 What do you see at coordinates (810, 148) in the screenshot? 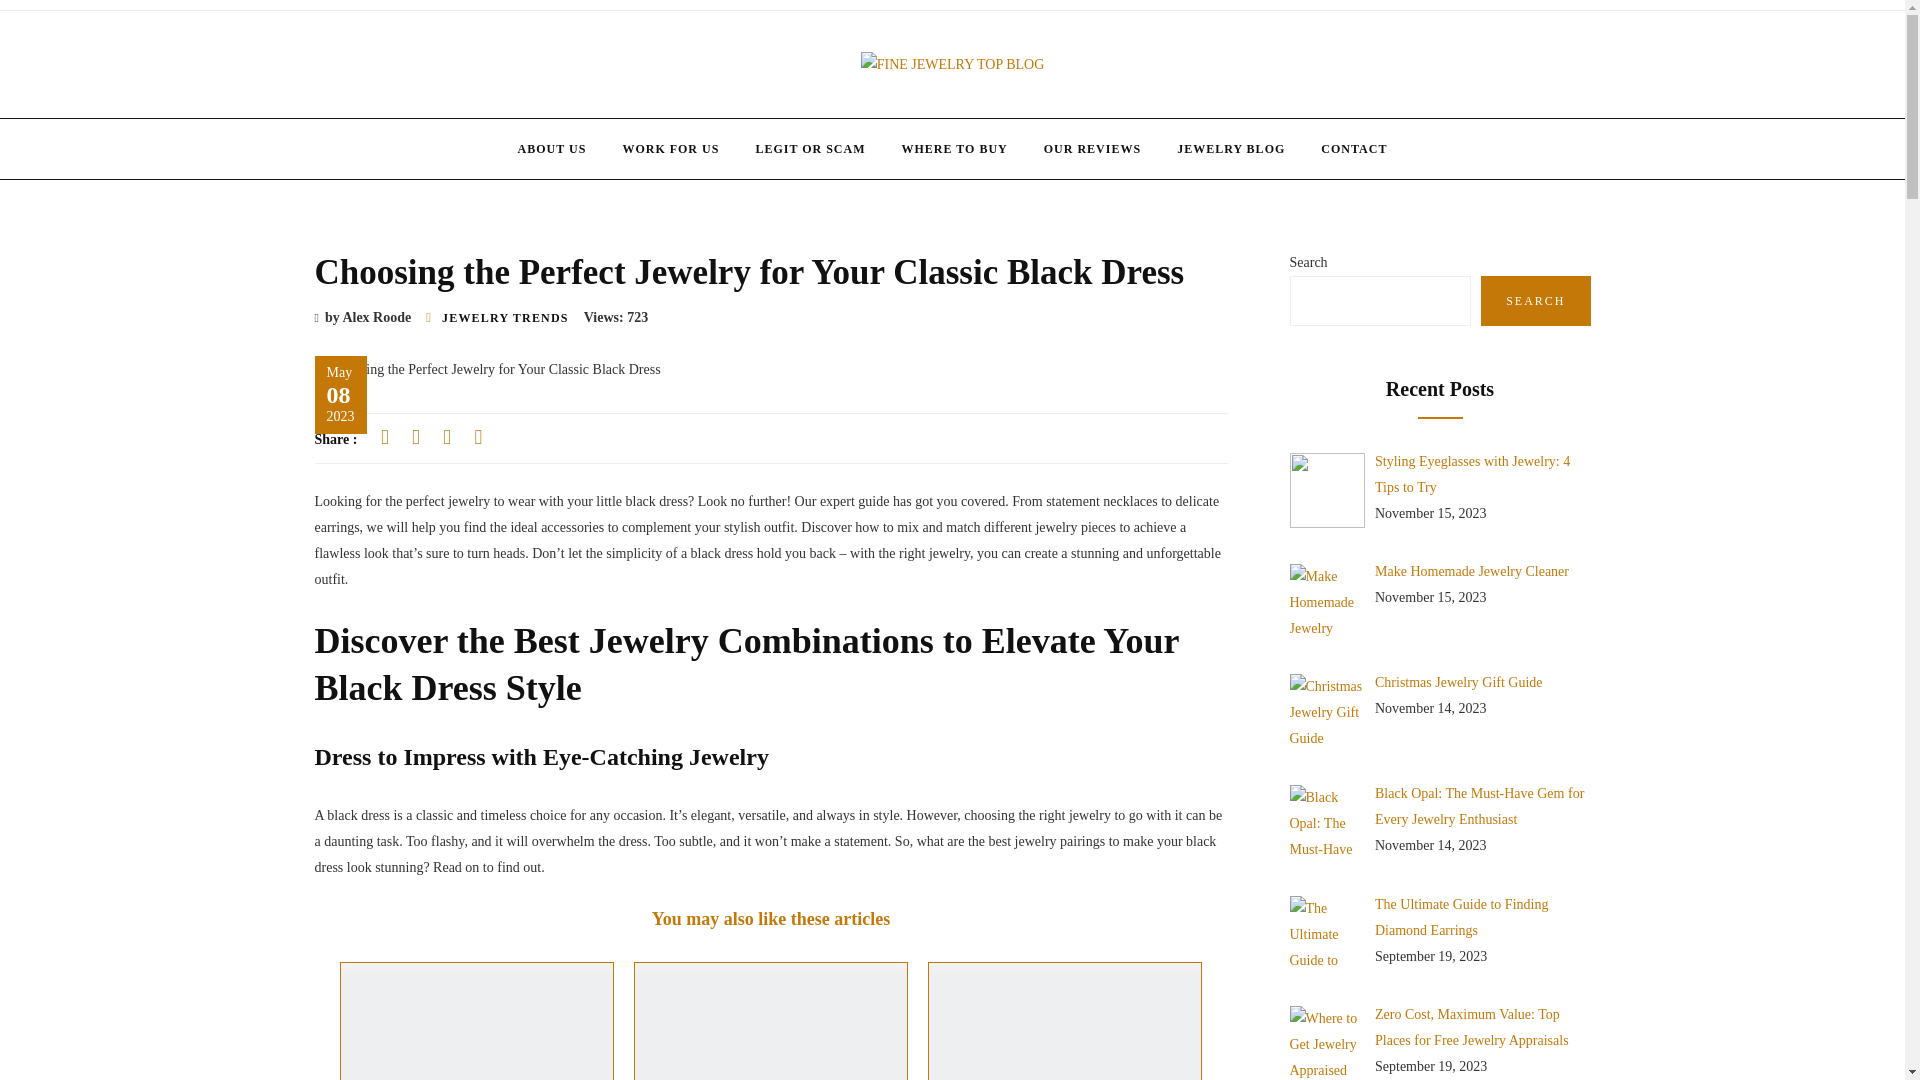
I see `LEGIT OR SCAM` at bounding box center [810, 148].